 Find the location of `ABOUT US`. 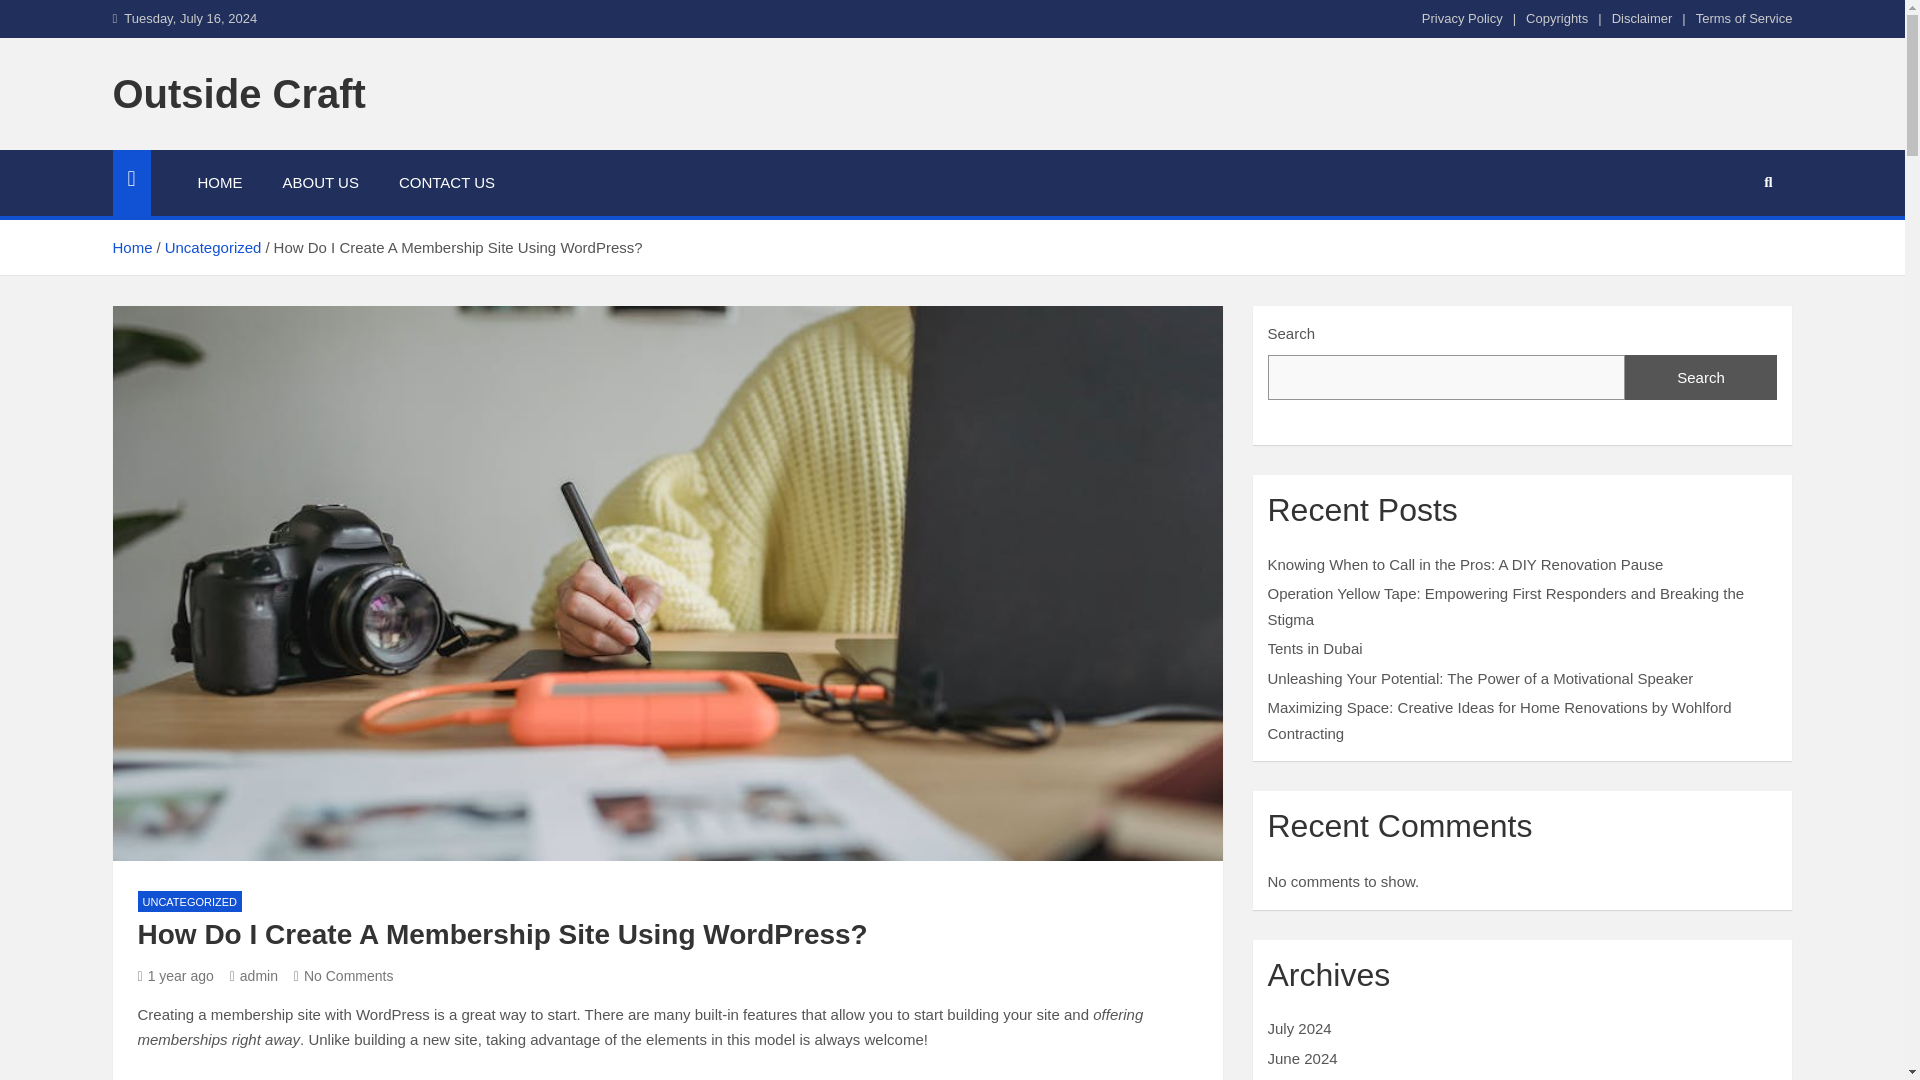

ABOUT US is located at coordinates (320, 183).